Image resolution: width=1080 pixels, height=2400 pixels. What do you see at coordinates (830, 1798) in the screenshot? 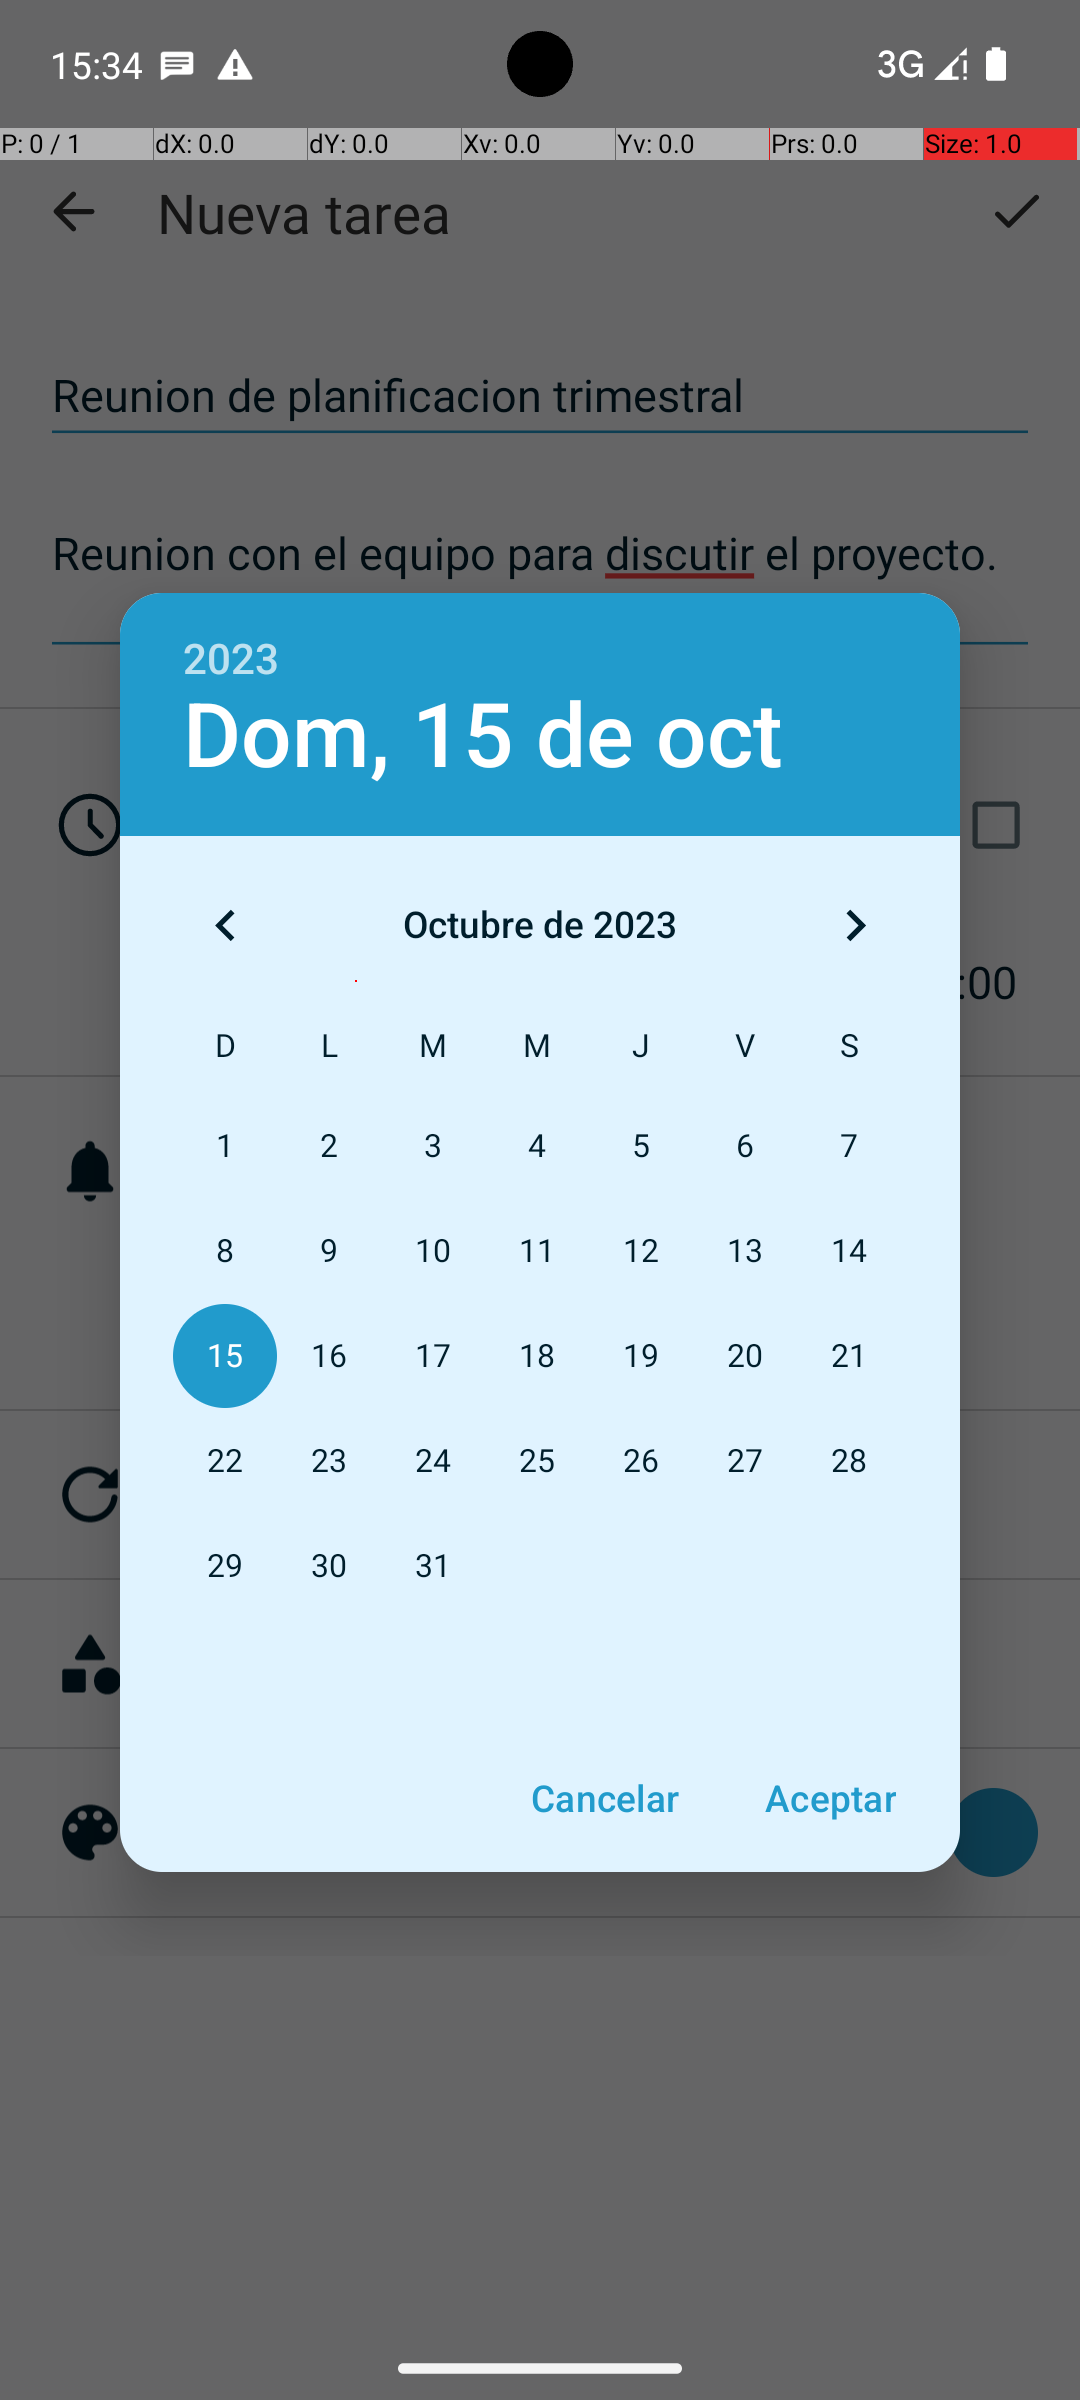
I see `Aceptar` at bounding box center [830, 1798].